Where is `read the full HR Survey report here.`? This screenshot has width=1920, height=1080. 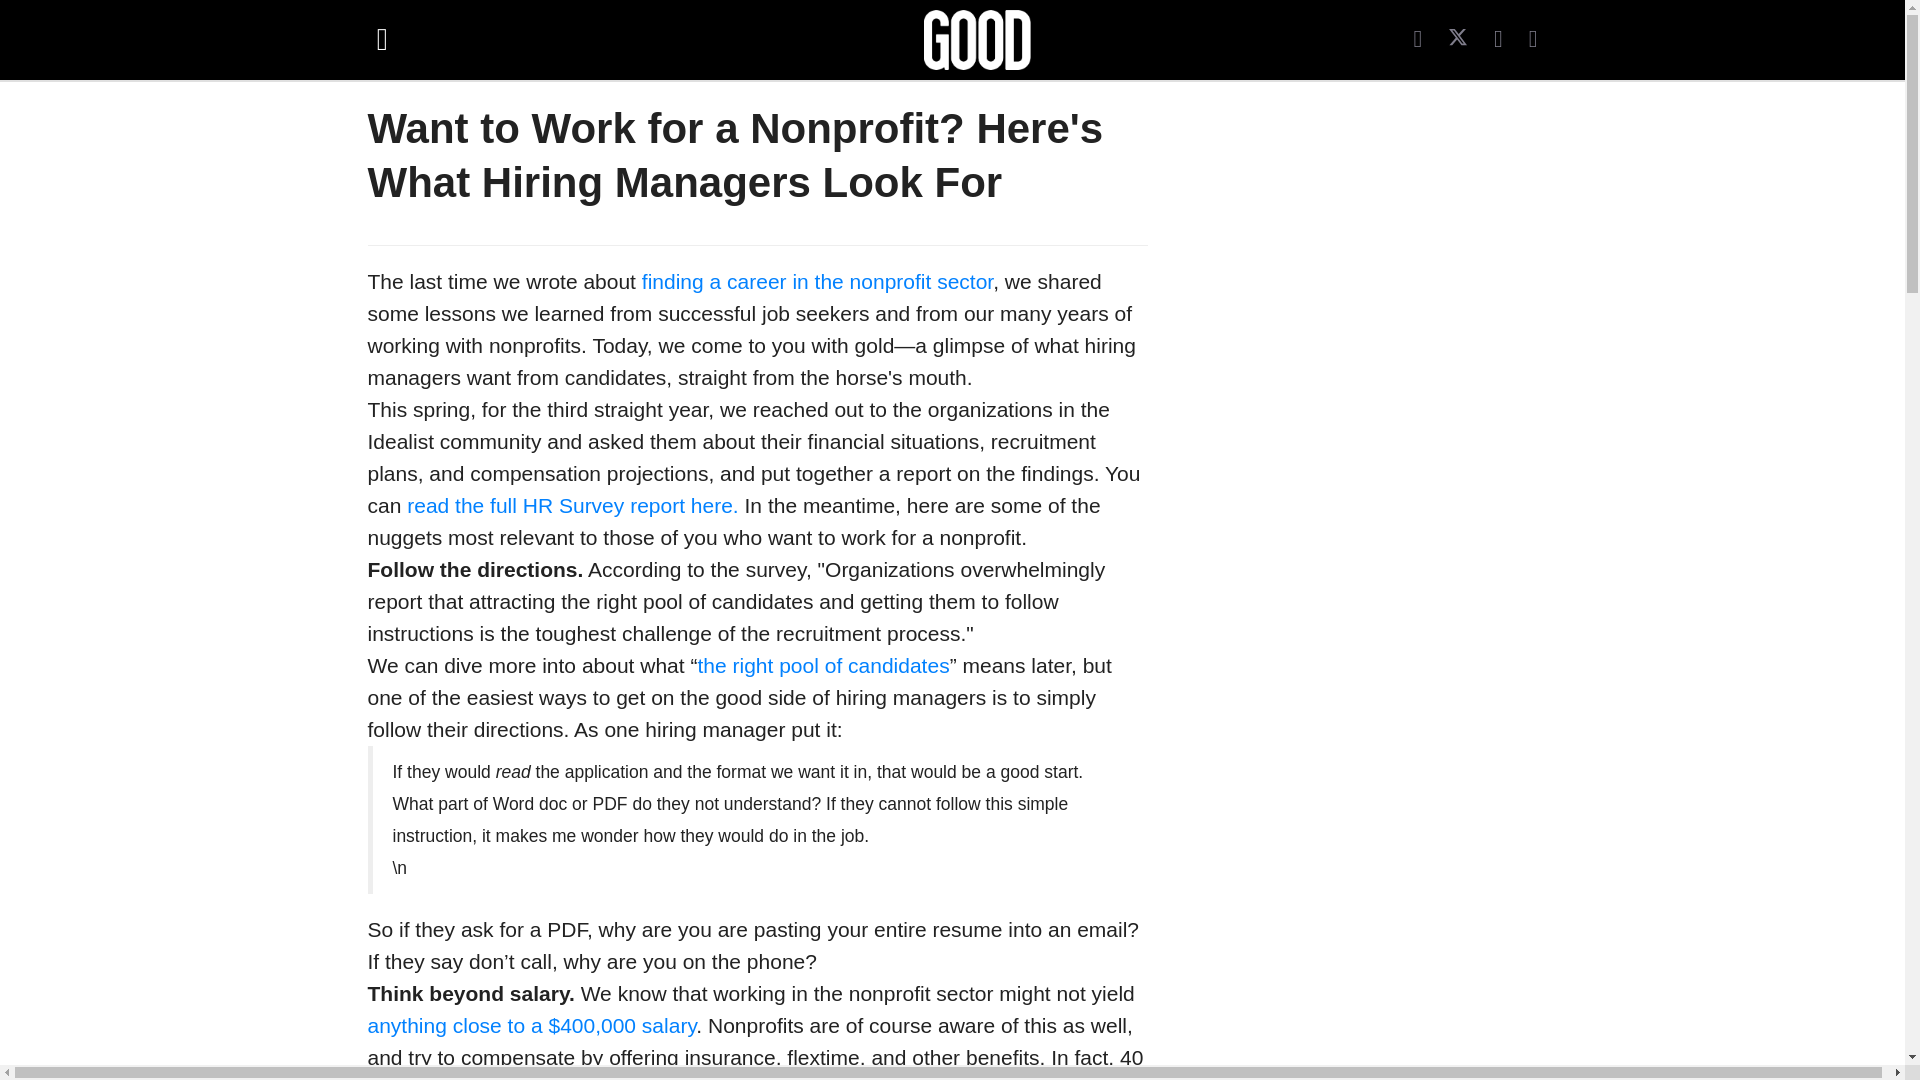
read the full HR Survey report here. is located at coordinates (573, 505).